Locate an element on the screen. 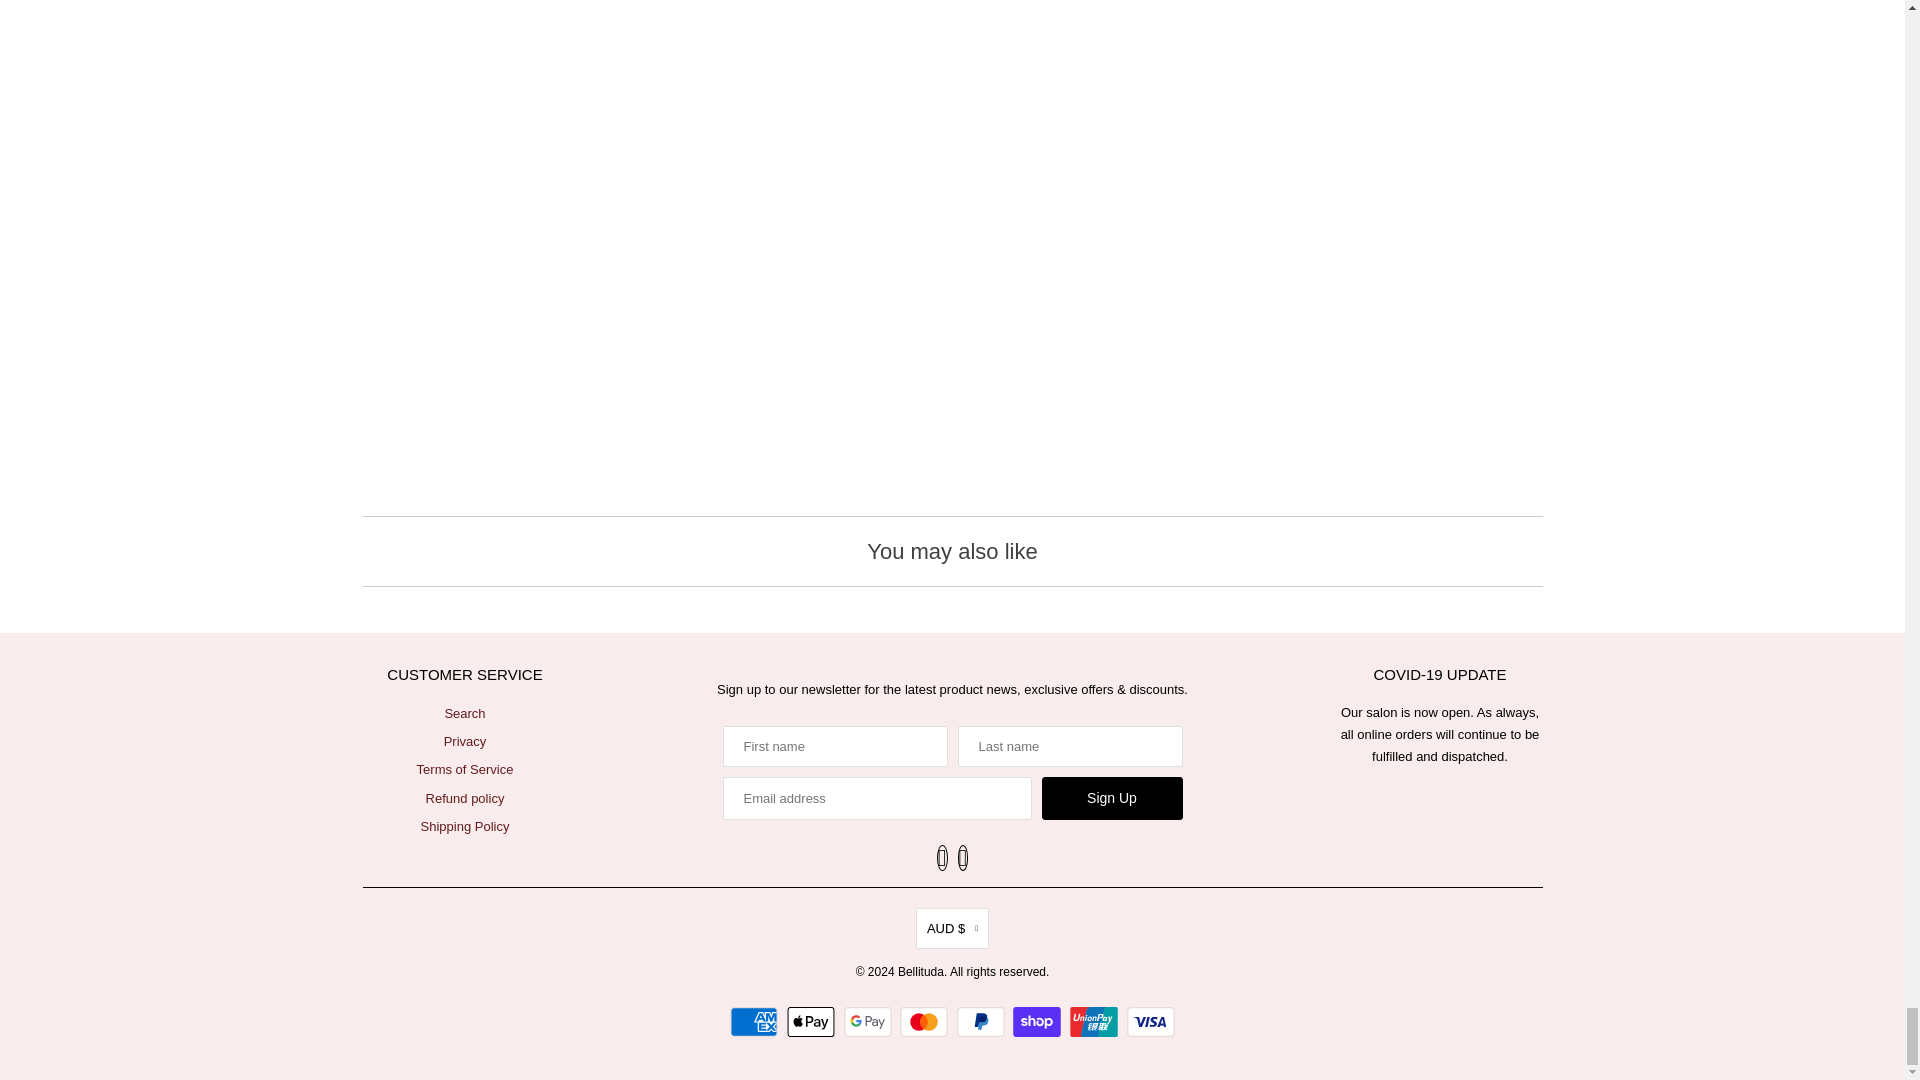 Image resolution: width=1920 pixels, height=1080 pixels. Visa is located at coordinates (1151, 1021).